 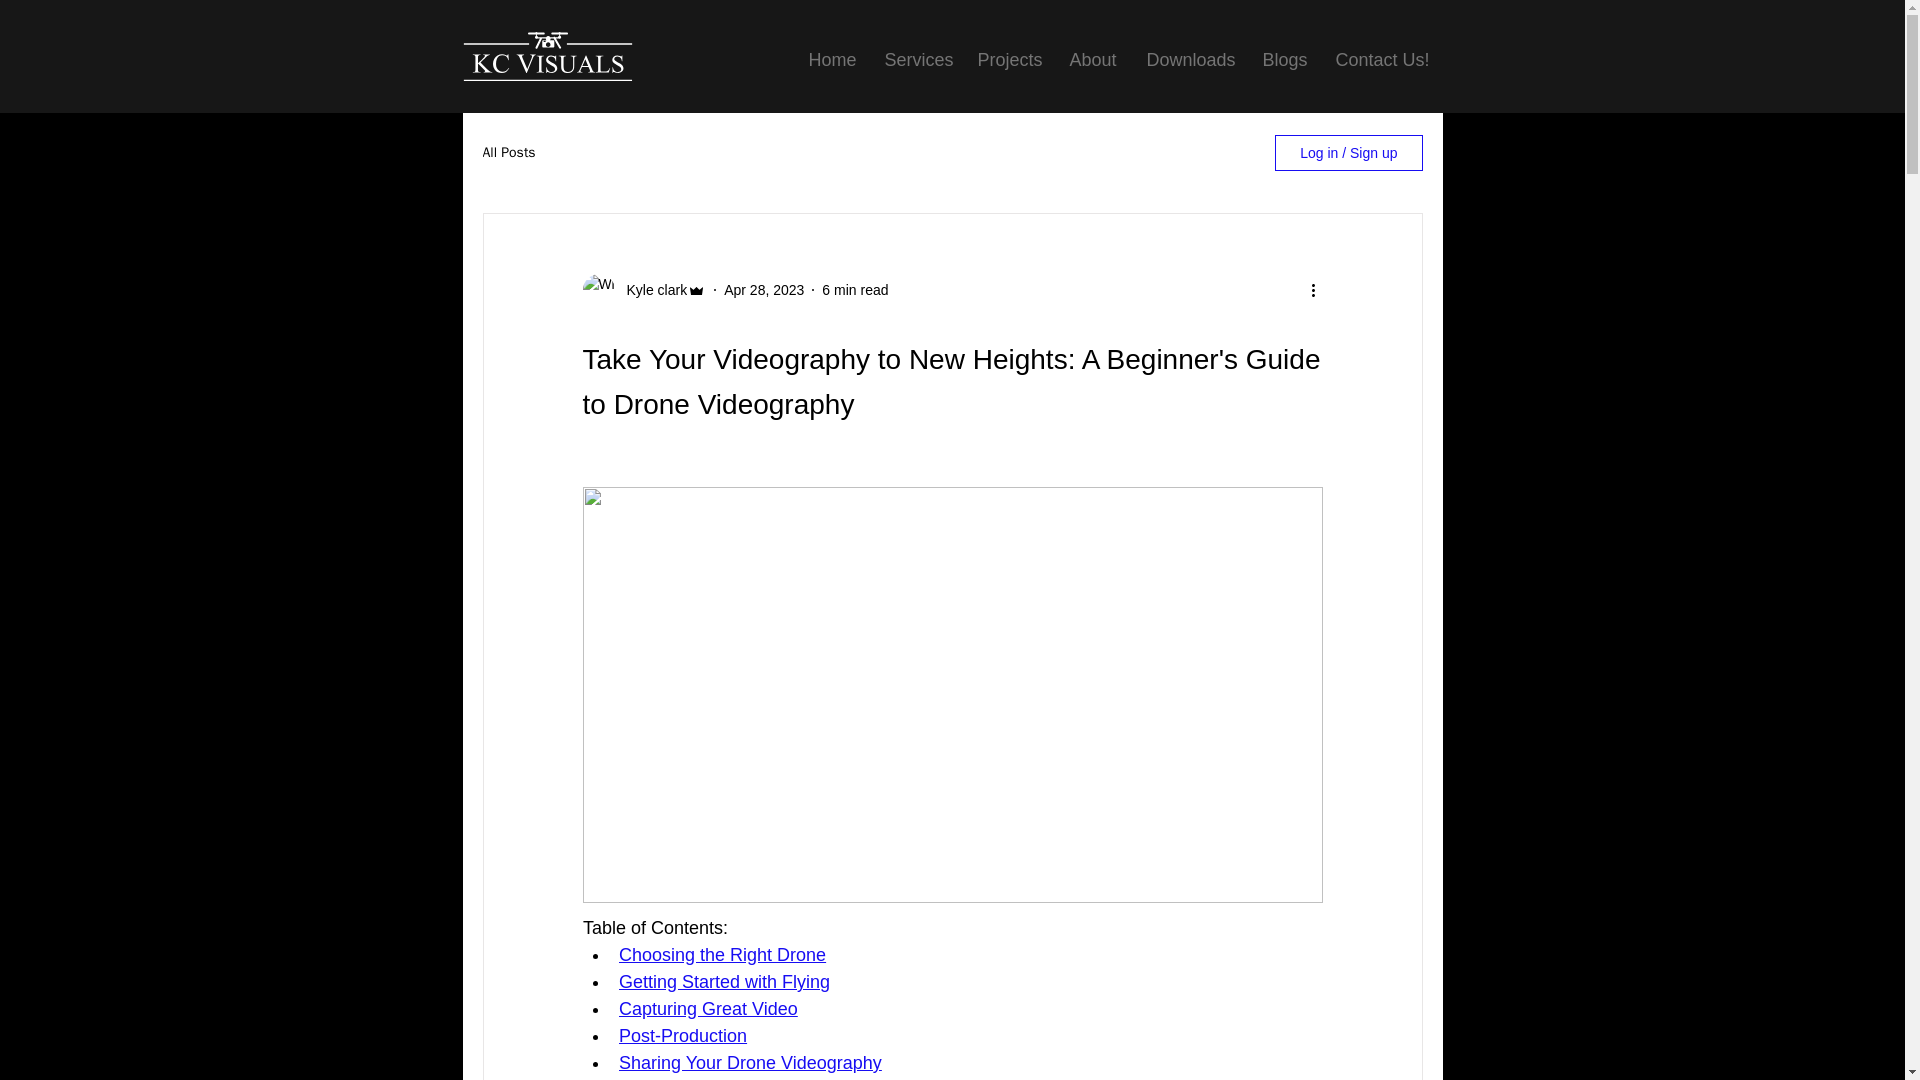 What do you see at coordinates (650, 290) in the screenshot?
I see `Kyle clark` at bounding box center [650, 290].